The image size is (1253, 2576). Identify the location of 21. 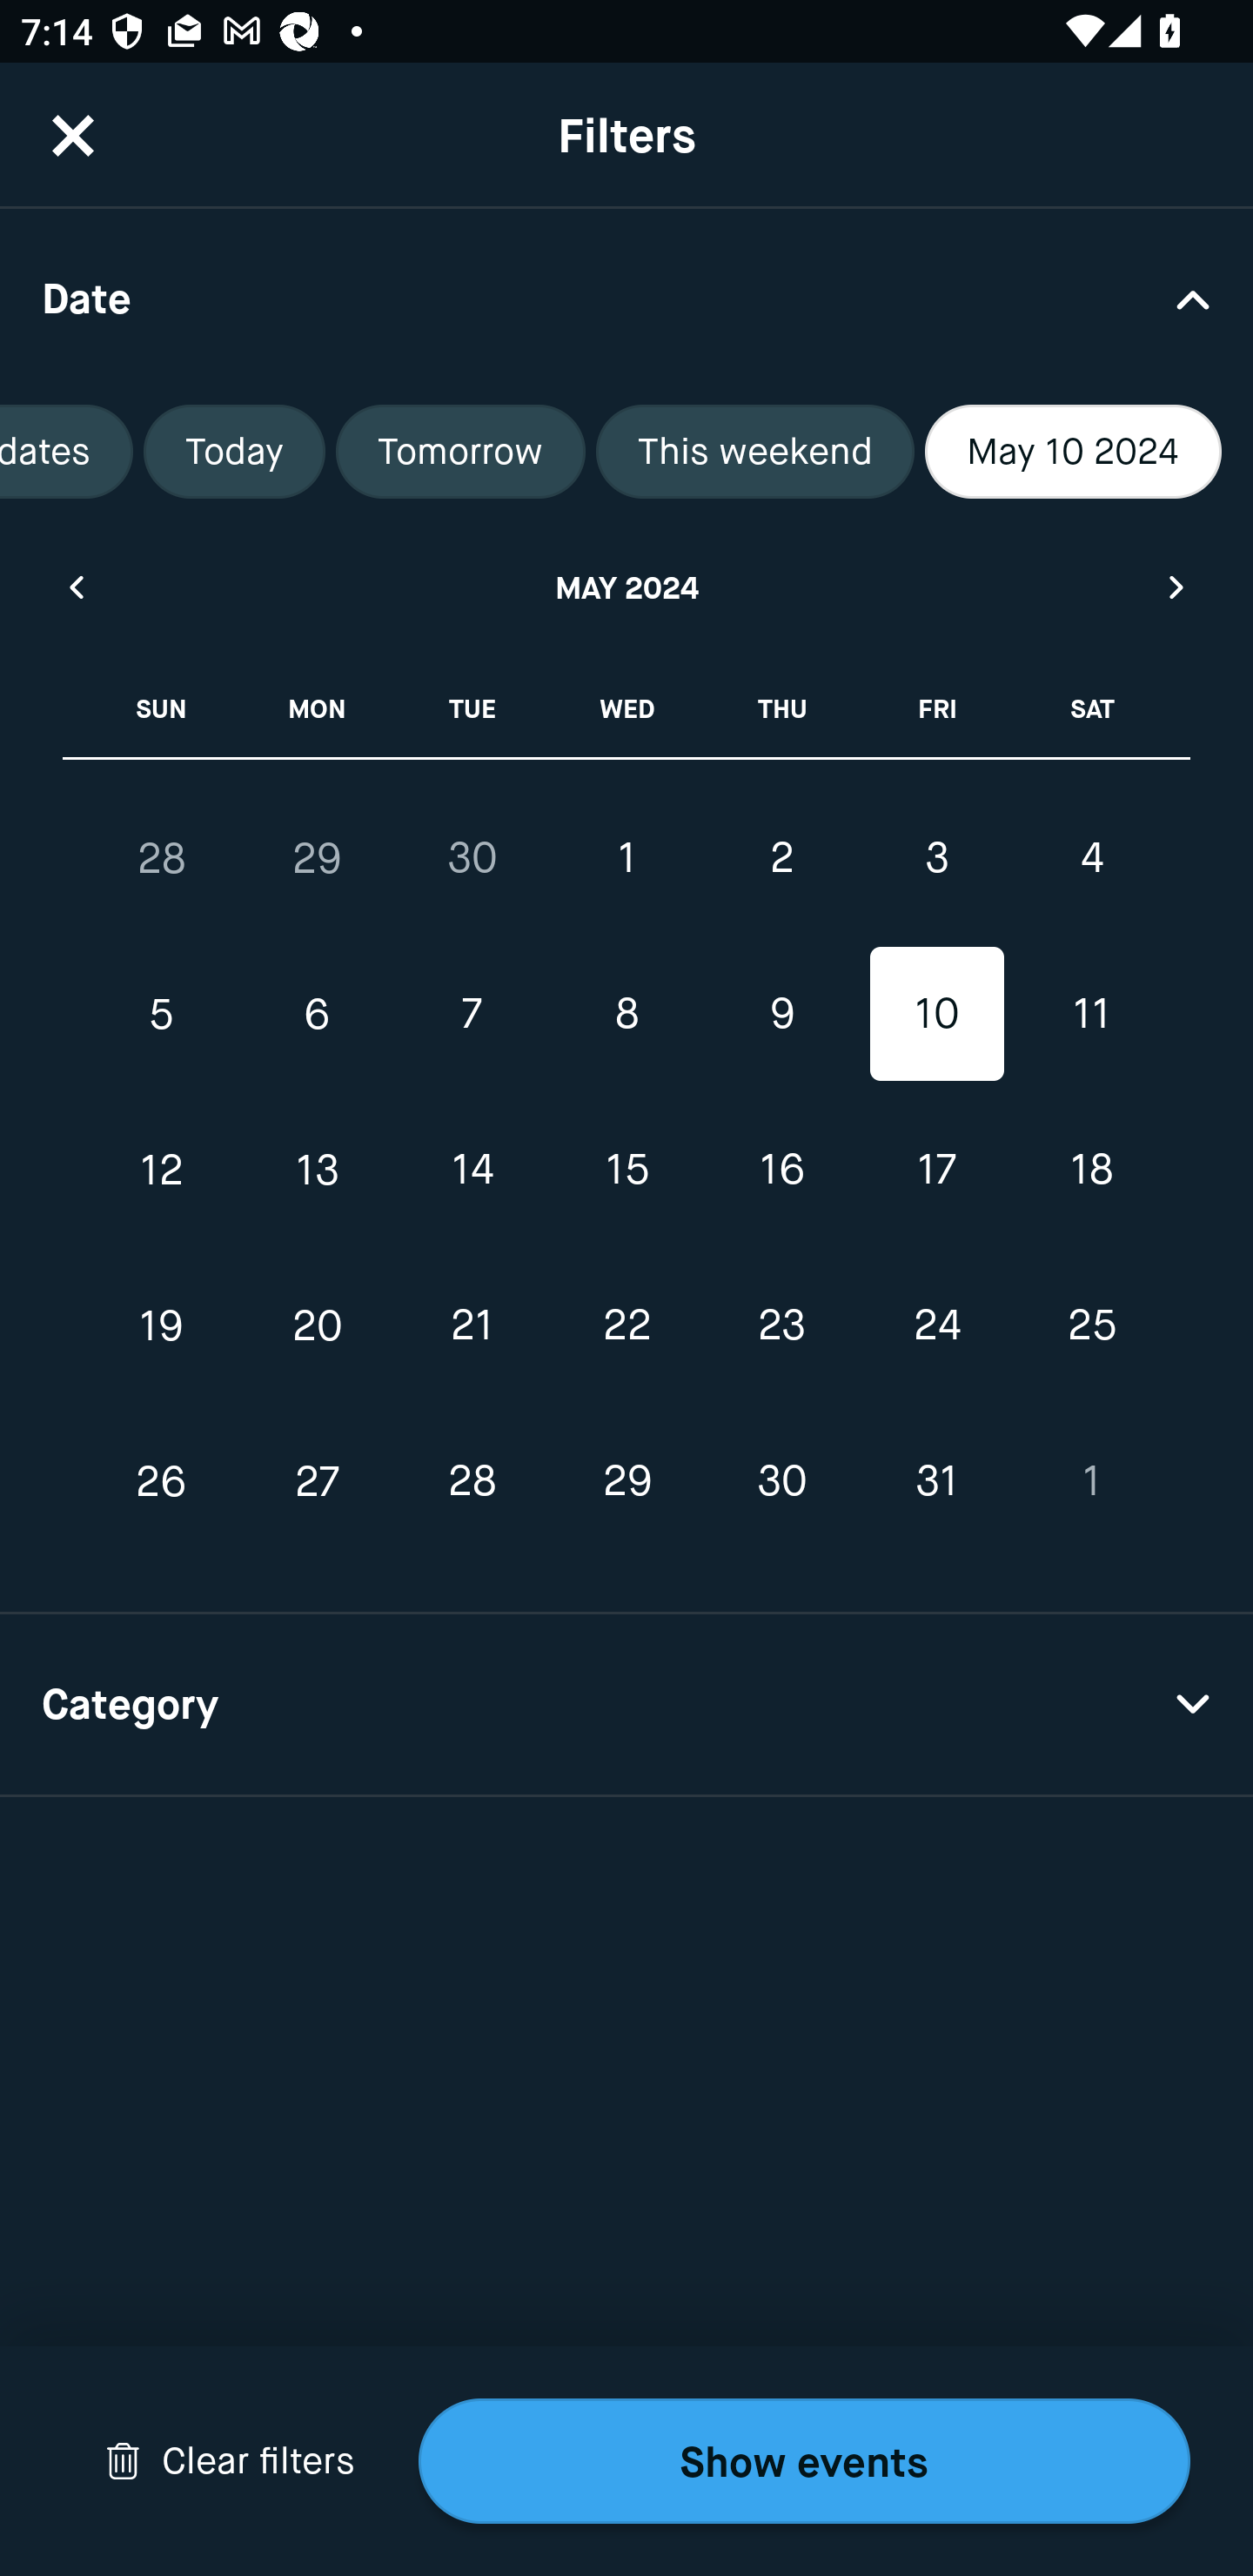
(472, 1325).